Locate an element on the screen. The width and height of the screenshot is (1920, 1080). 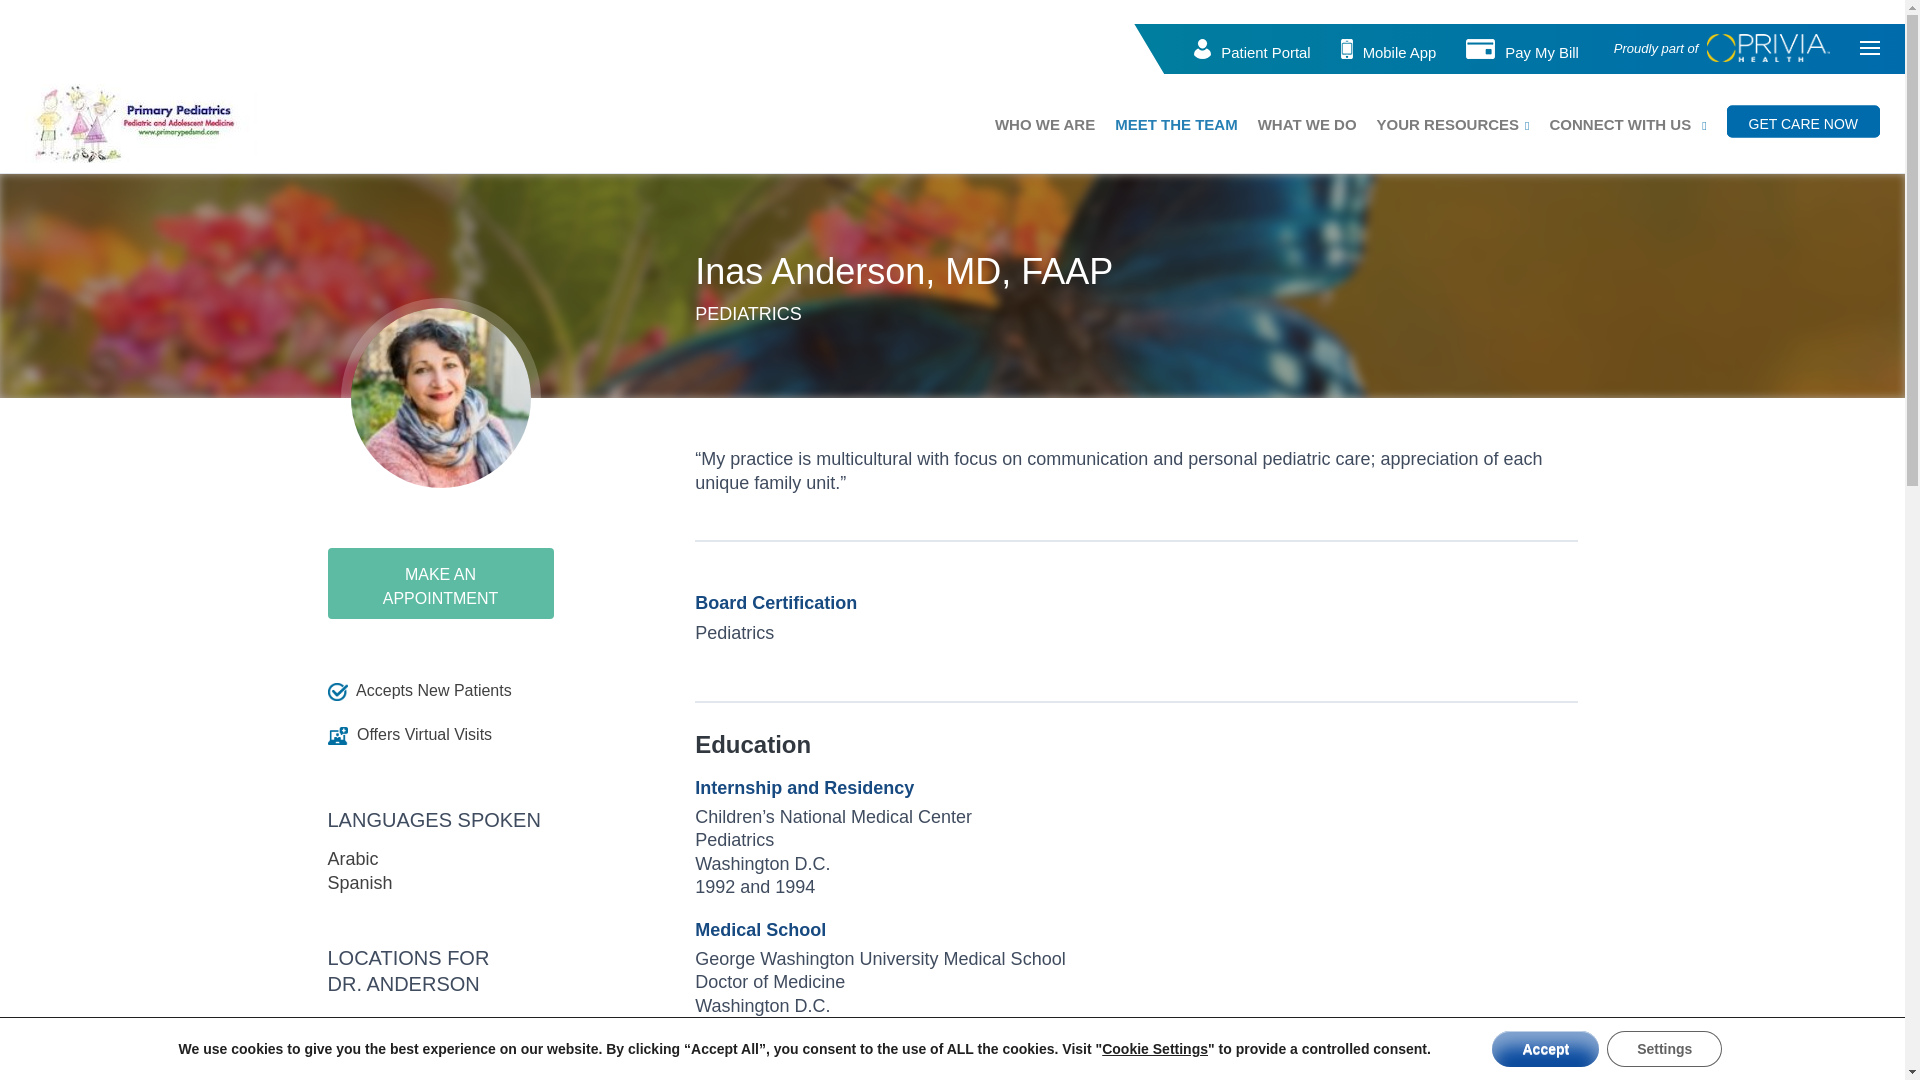
MEET THE TEAM is located at coordinates (1176, 122).